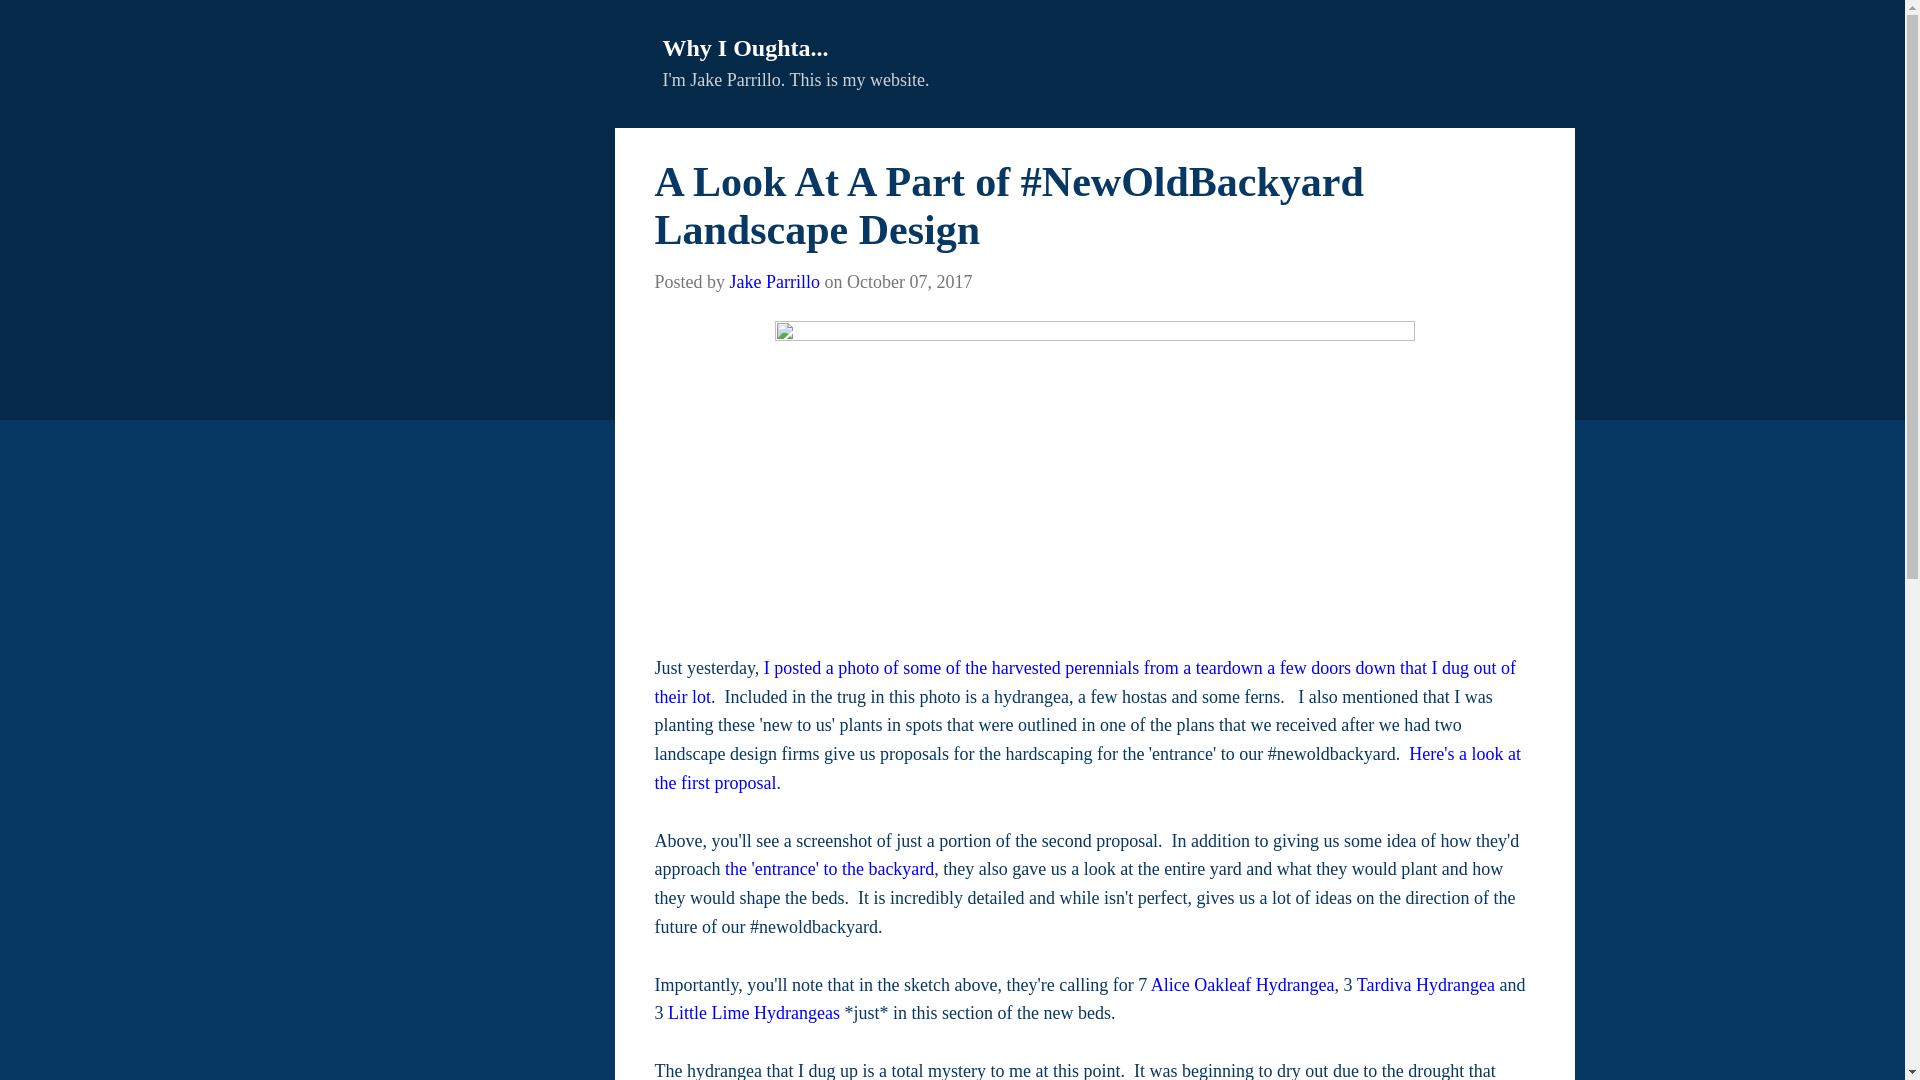 The width and height of the screenshot is (1920, 1080). What do you see at coordinates (774, 282) in the screenshot?
I see `author profile` at bounding box center [774, 282].